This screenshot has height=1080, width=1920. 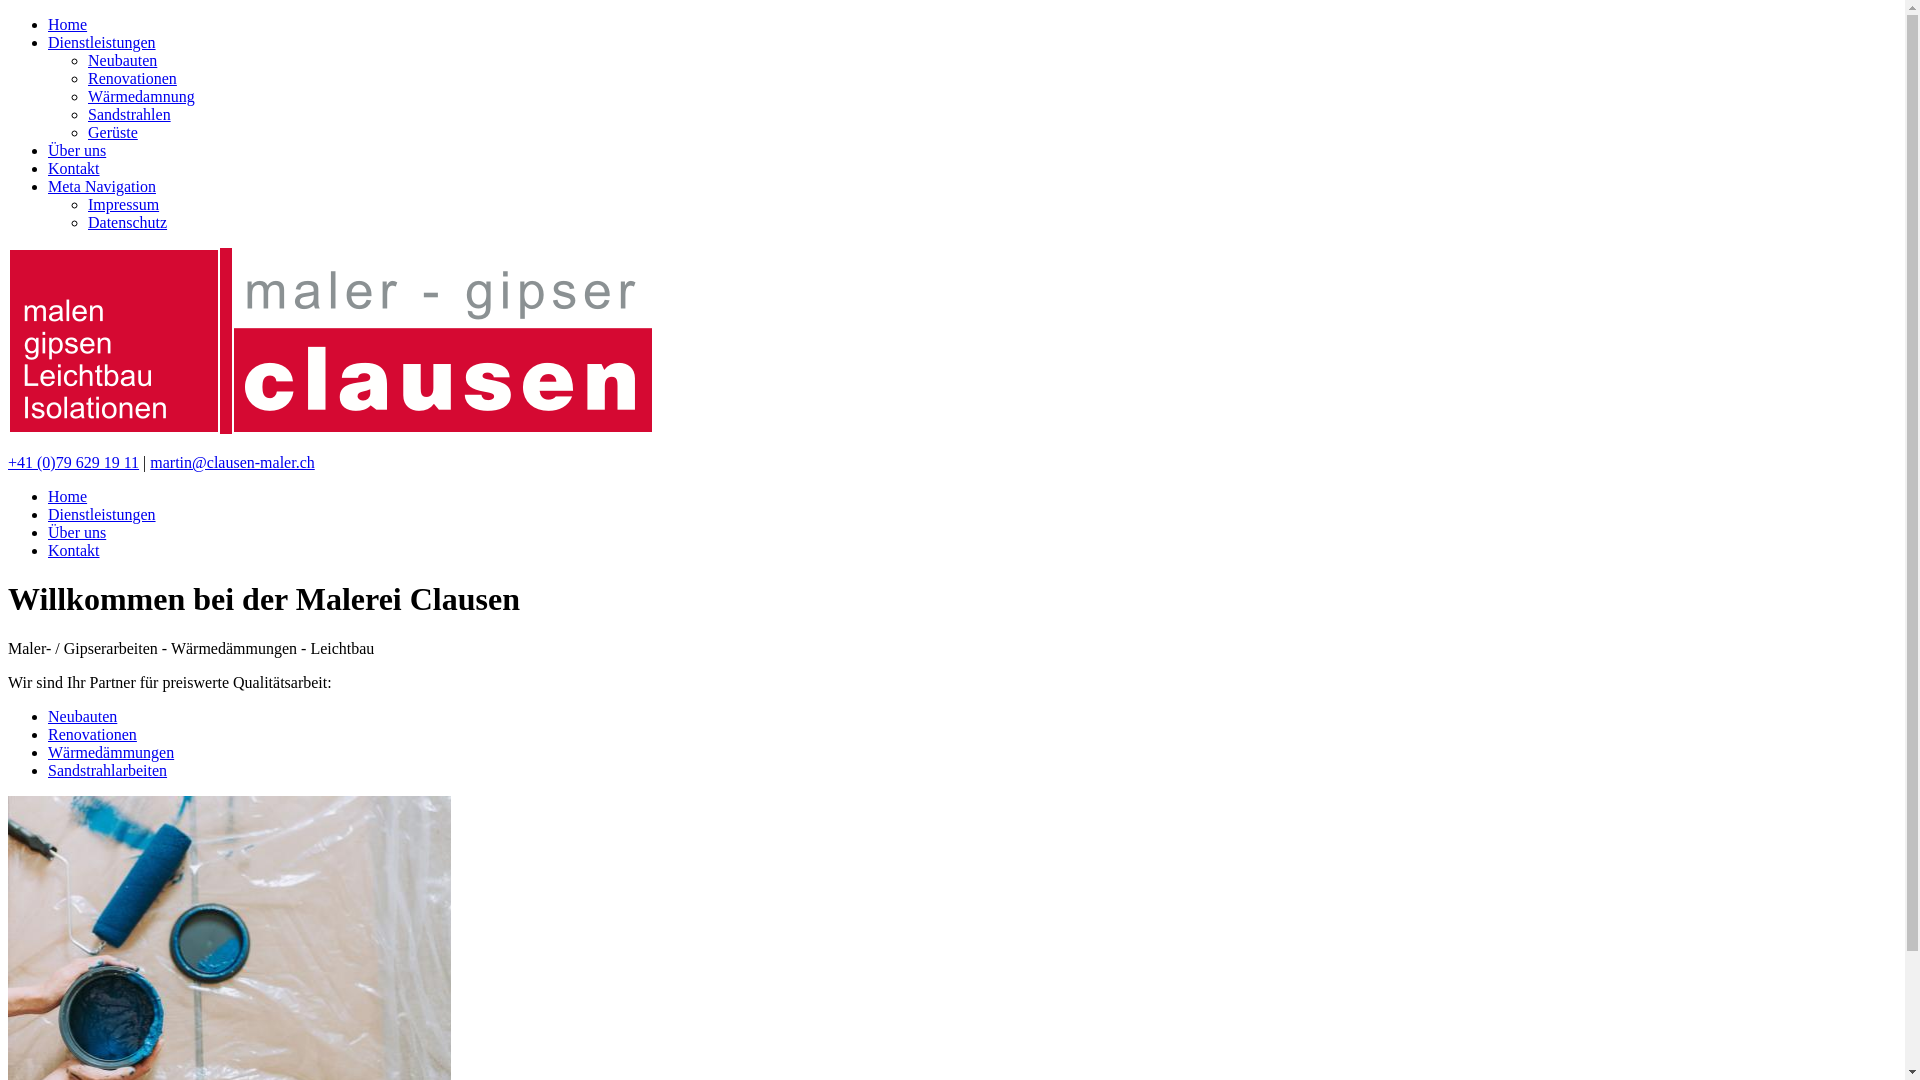 I want to click on Kontakt, so click(x=74, y=168).